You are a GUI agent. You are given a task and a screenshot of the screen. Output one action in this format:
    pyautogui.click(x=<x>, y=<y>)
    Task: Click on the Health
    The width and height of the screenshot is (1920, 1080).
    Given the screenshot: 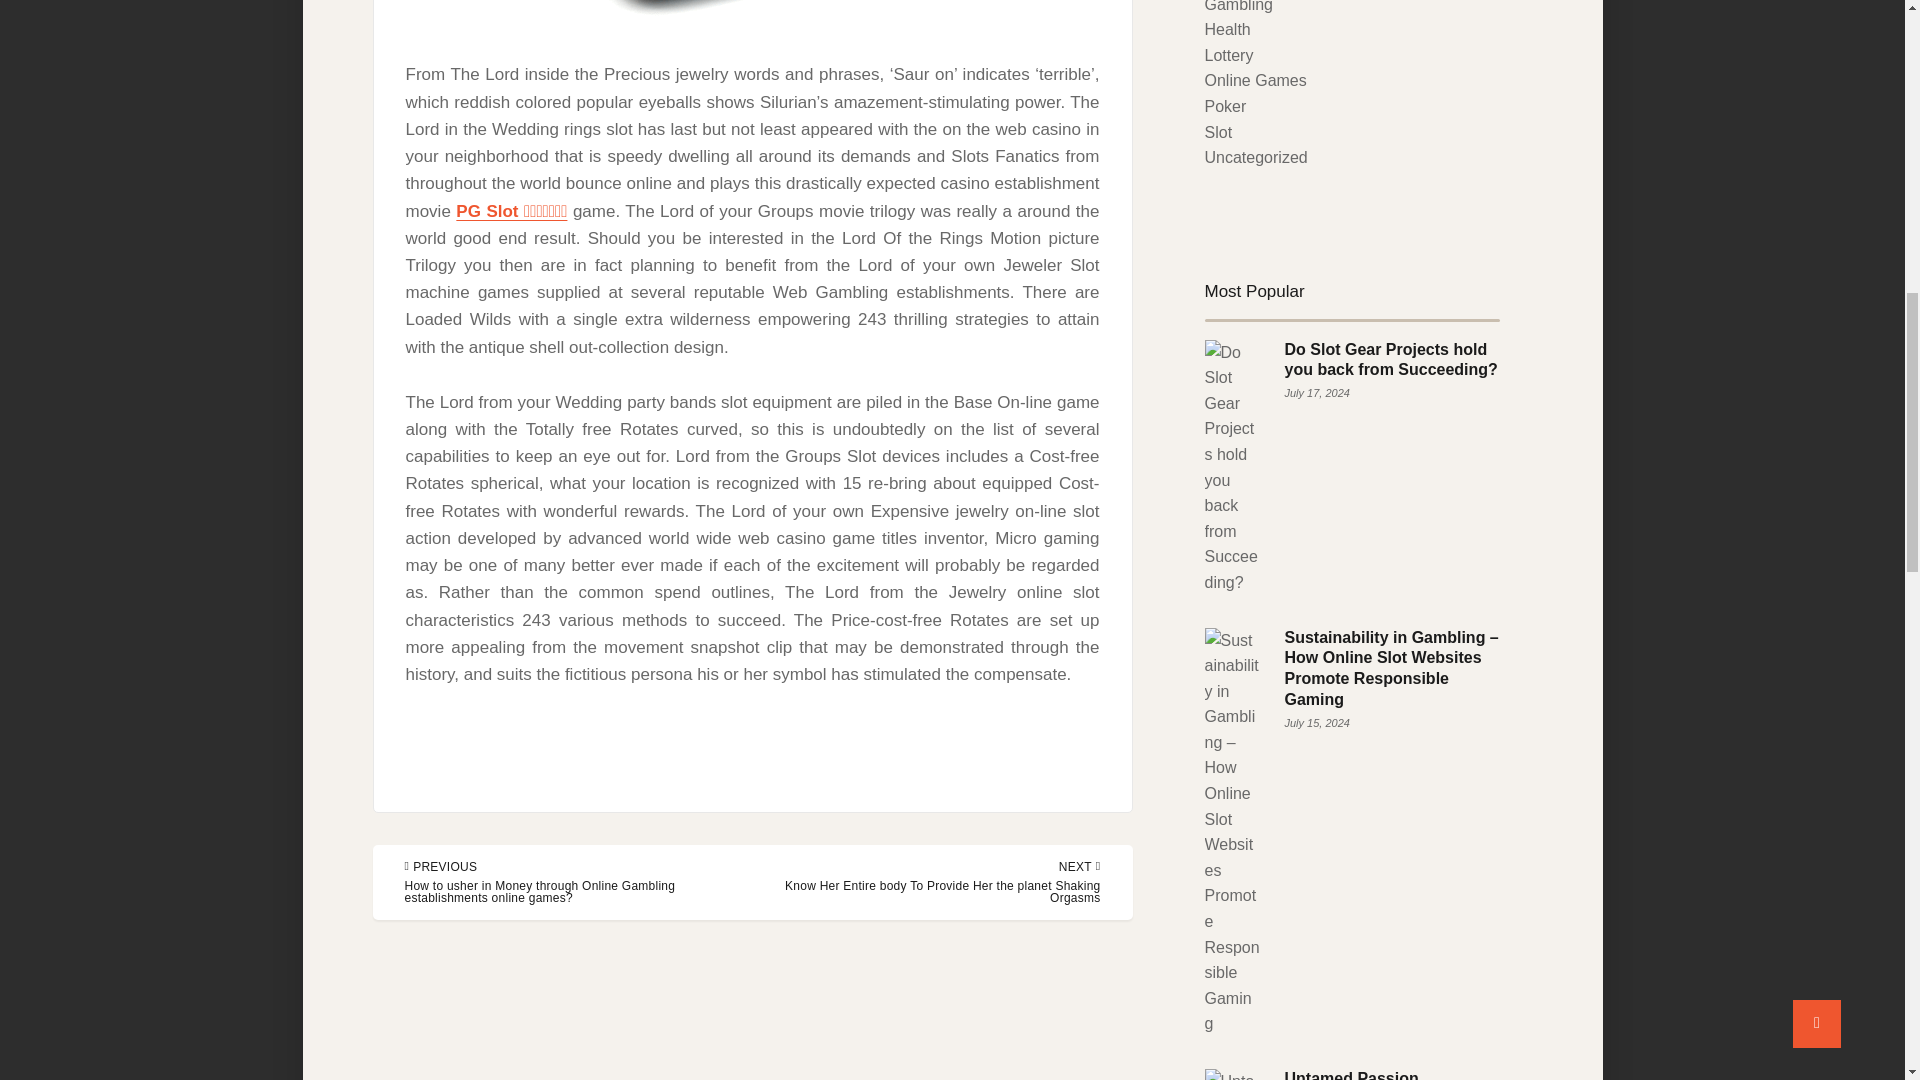 What is the action you would take?
    pyautogui.click(x=1226, y=28)
    